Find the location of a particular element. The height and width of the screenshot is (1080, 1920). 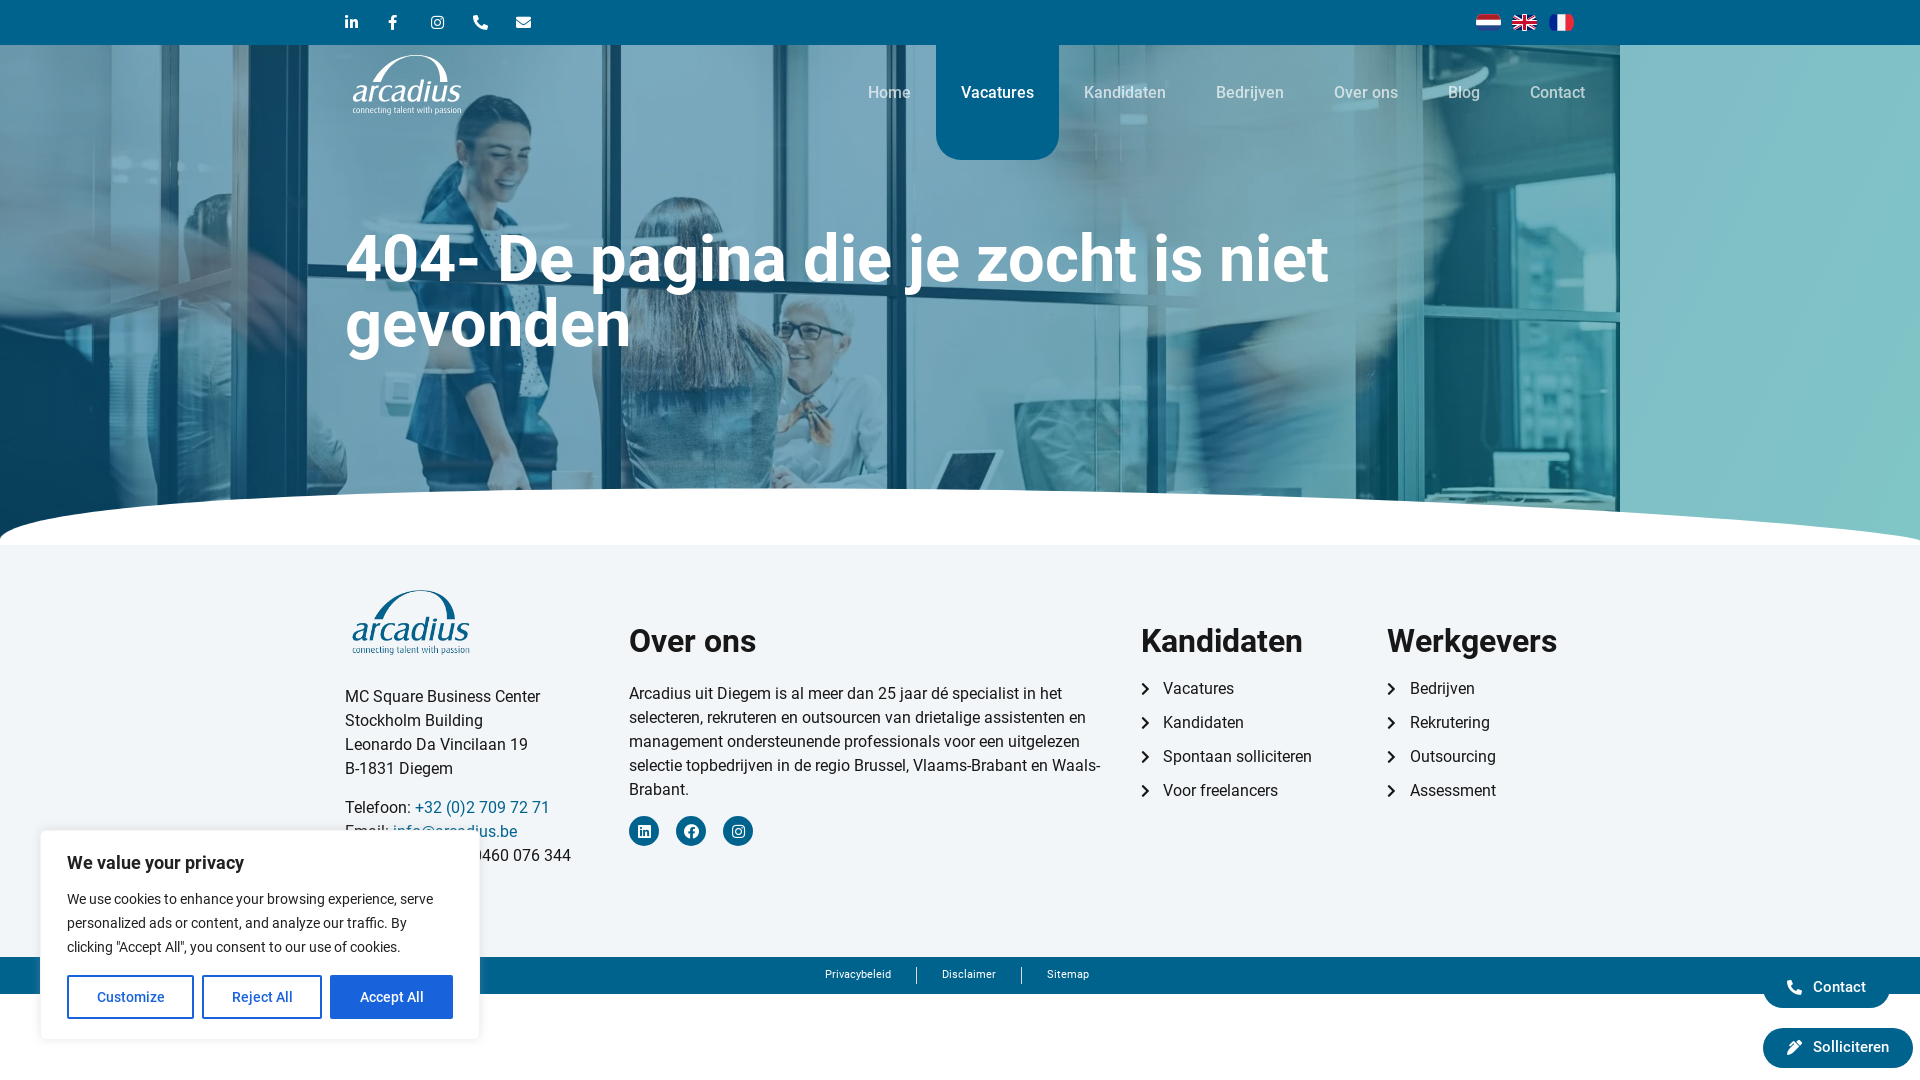

Blog is located at coordinates (1464, 92).